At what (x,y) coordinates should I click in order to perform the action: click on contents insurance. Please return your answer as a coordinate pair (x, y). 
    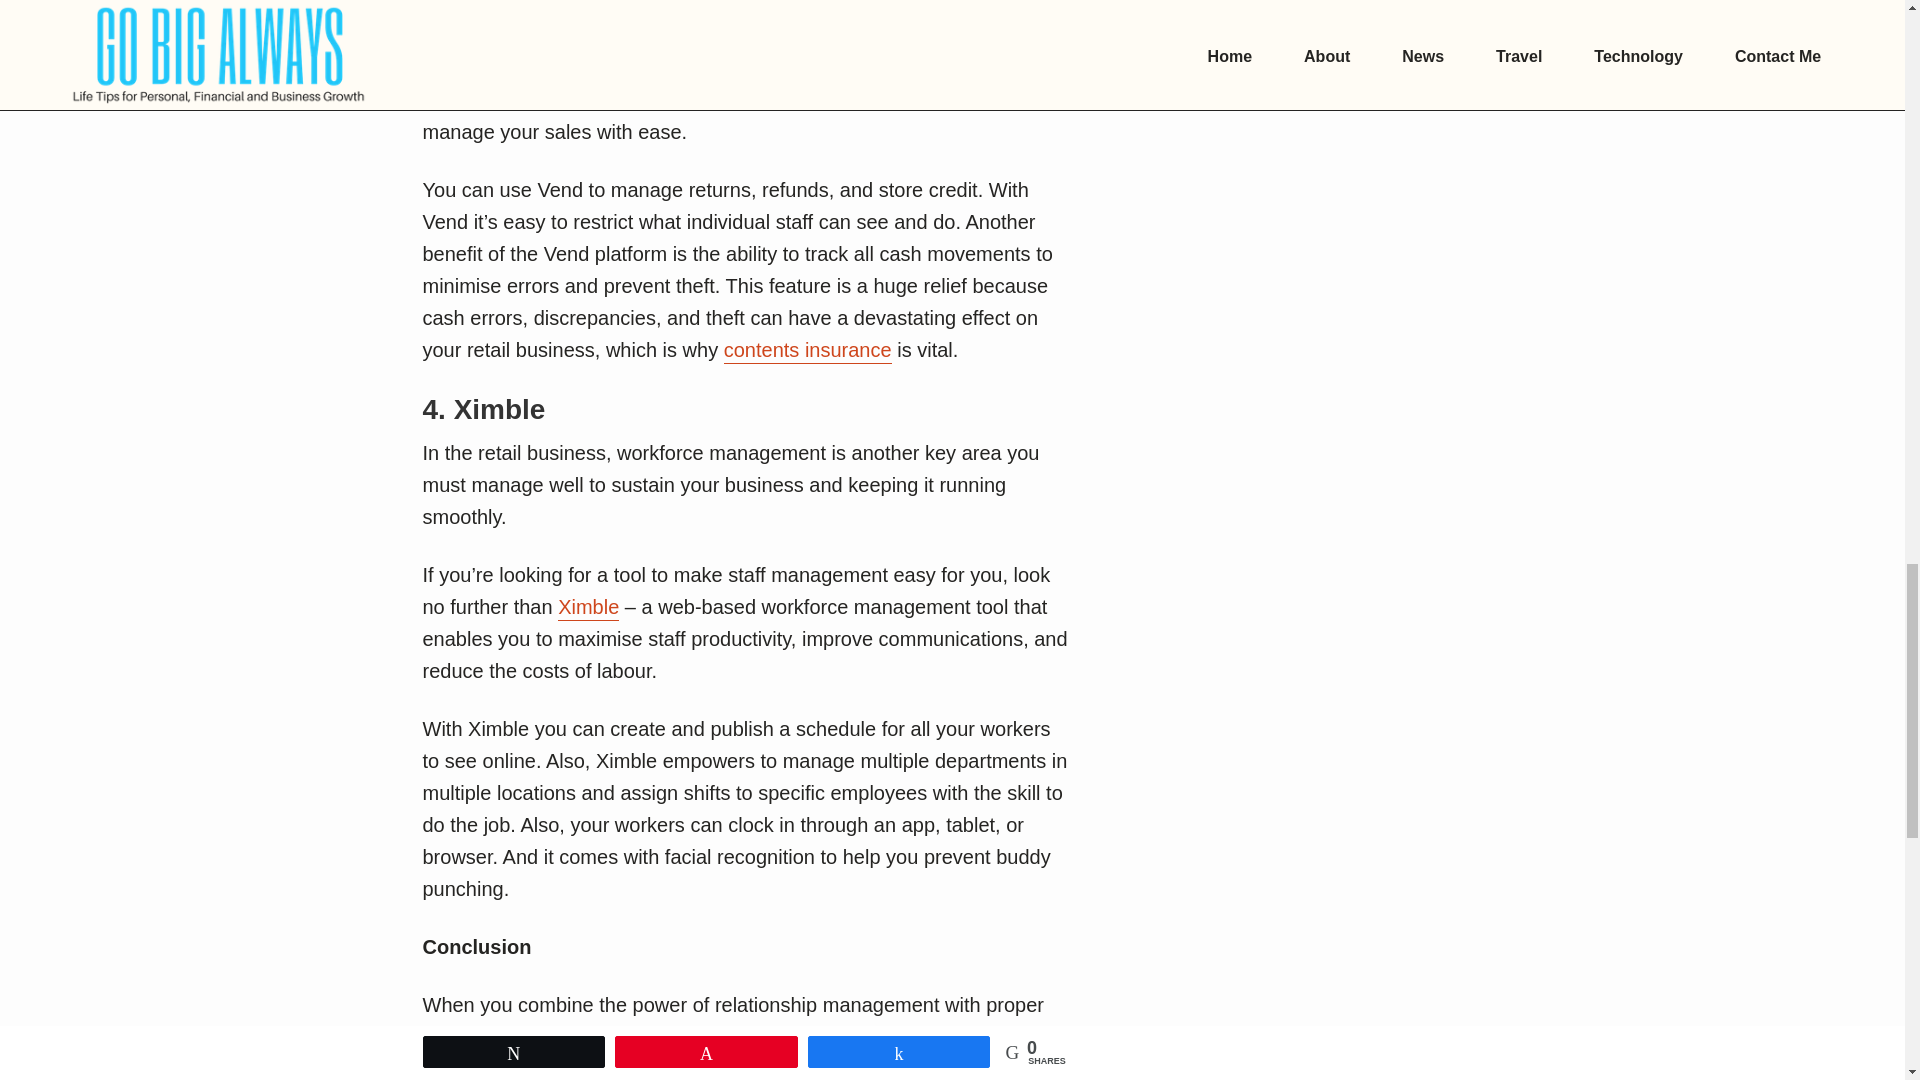
    Looking at the image, I should click on (808, 351).